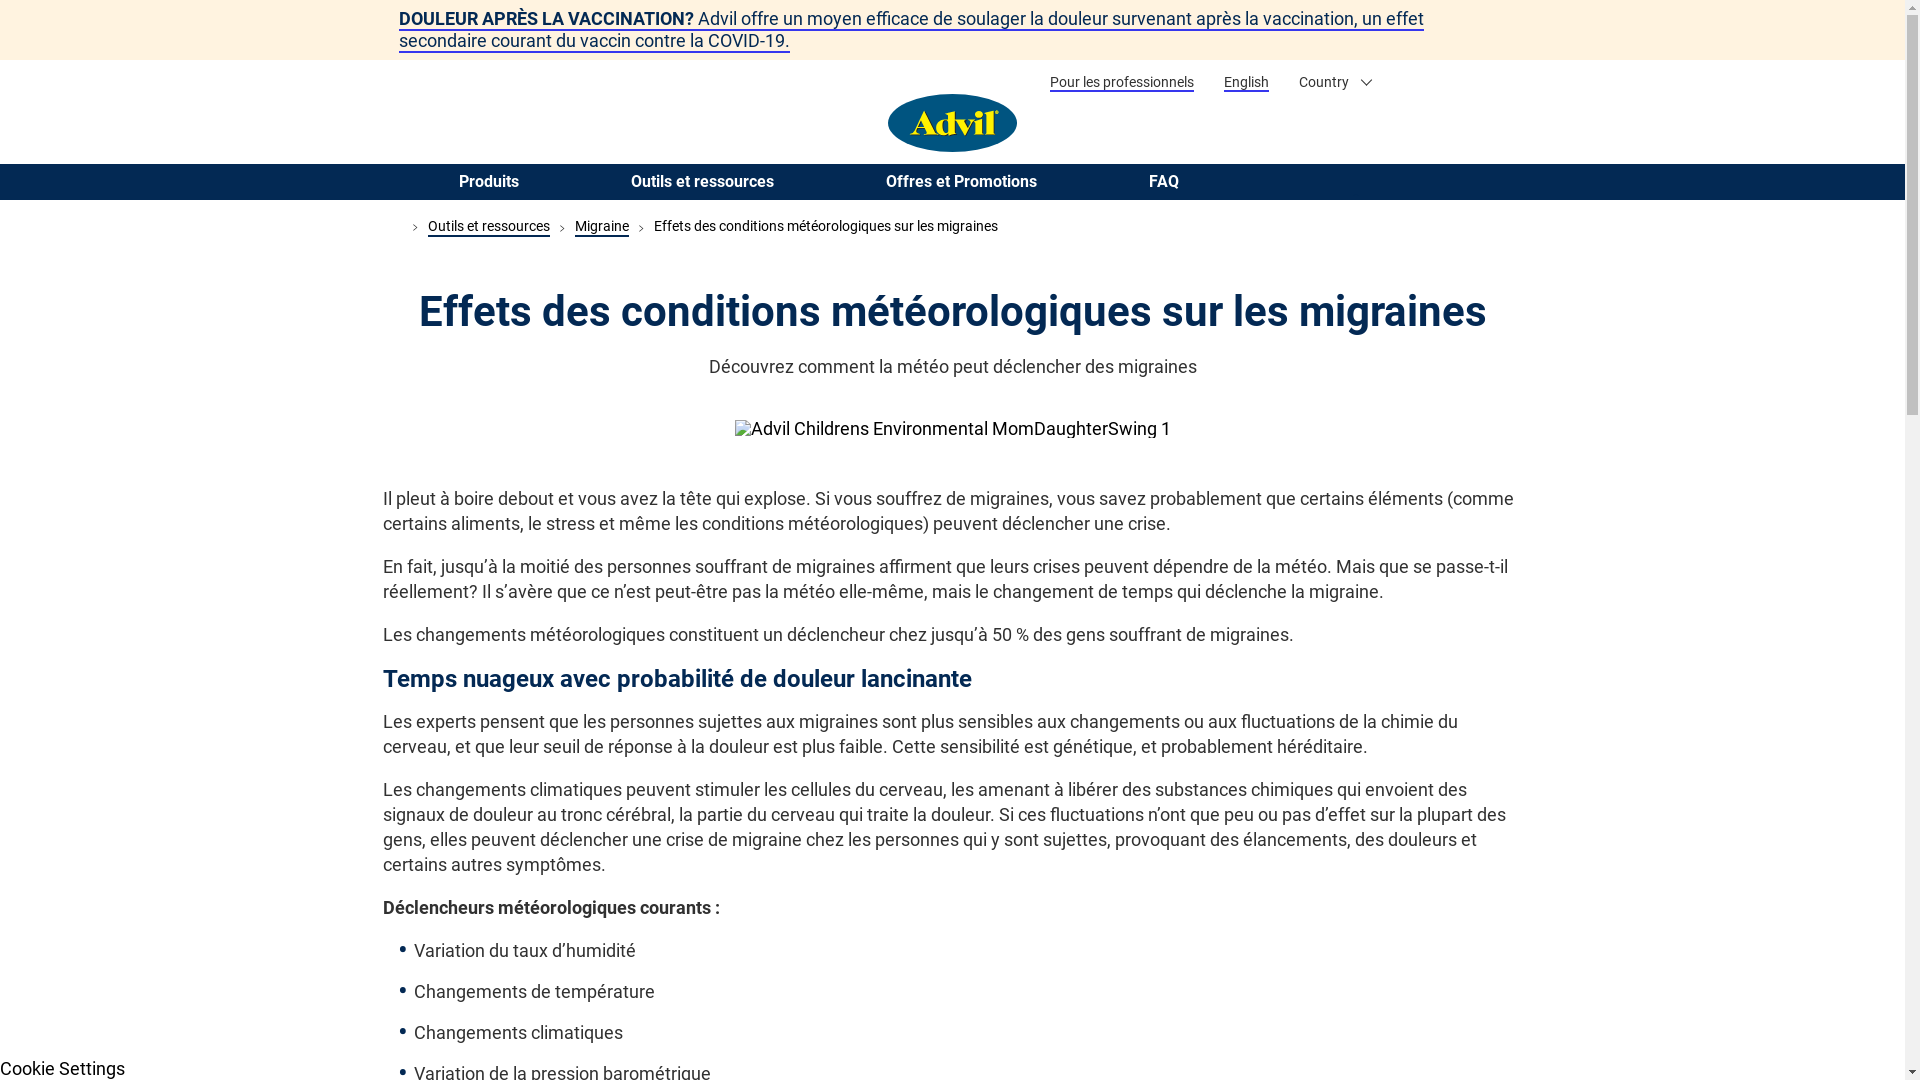 Image resolution: width=1920 pixels, height=1080 pixels. I want to click on Outils et ressources, so click(702, 181).